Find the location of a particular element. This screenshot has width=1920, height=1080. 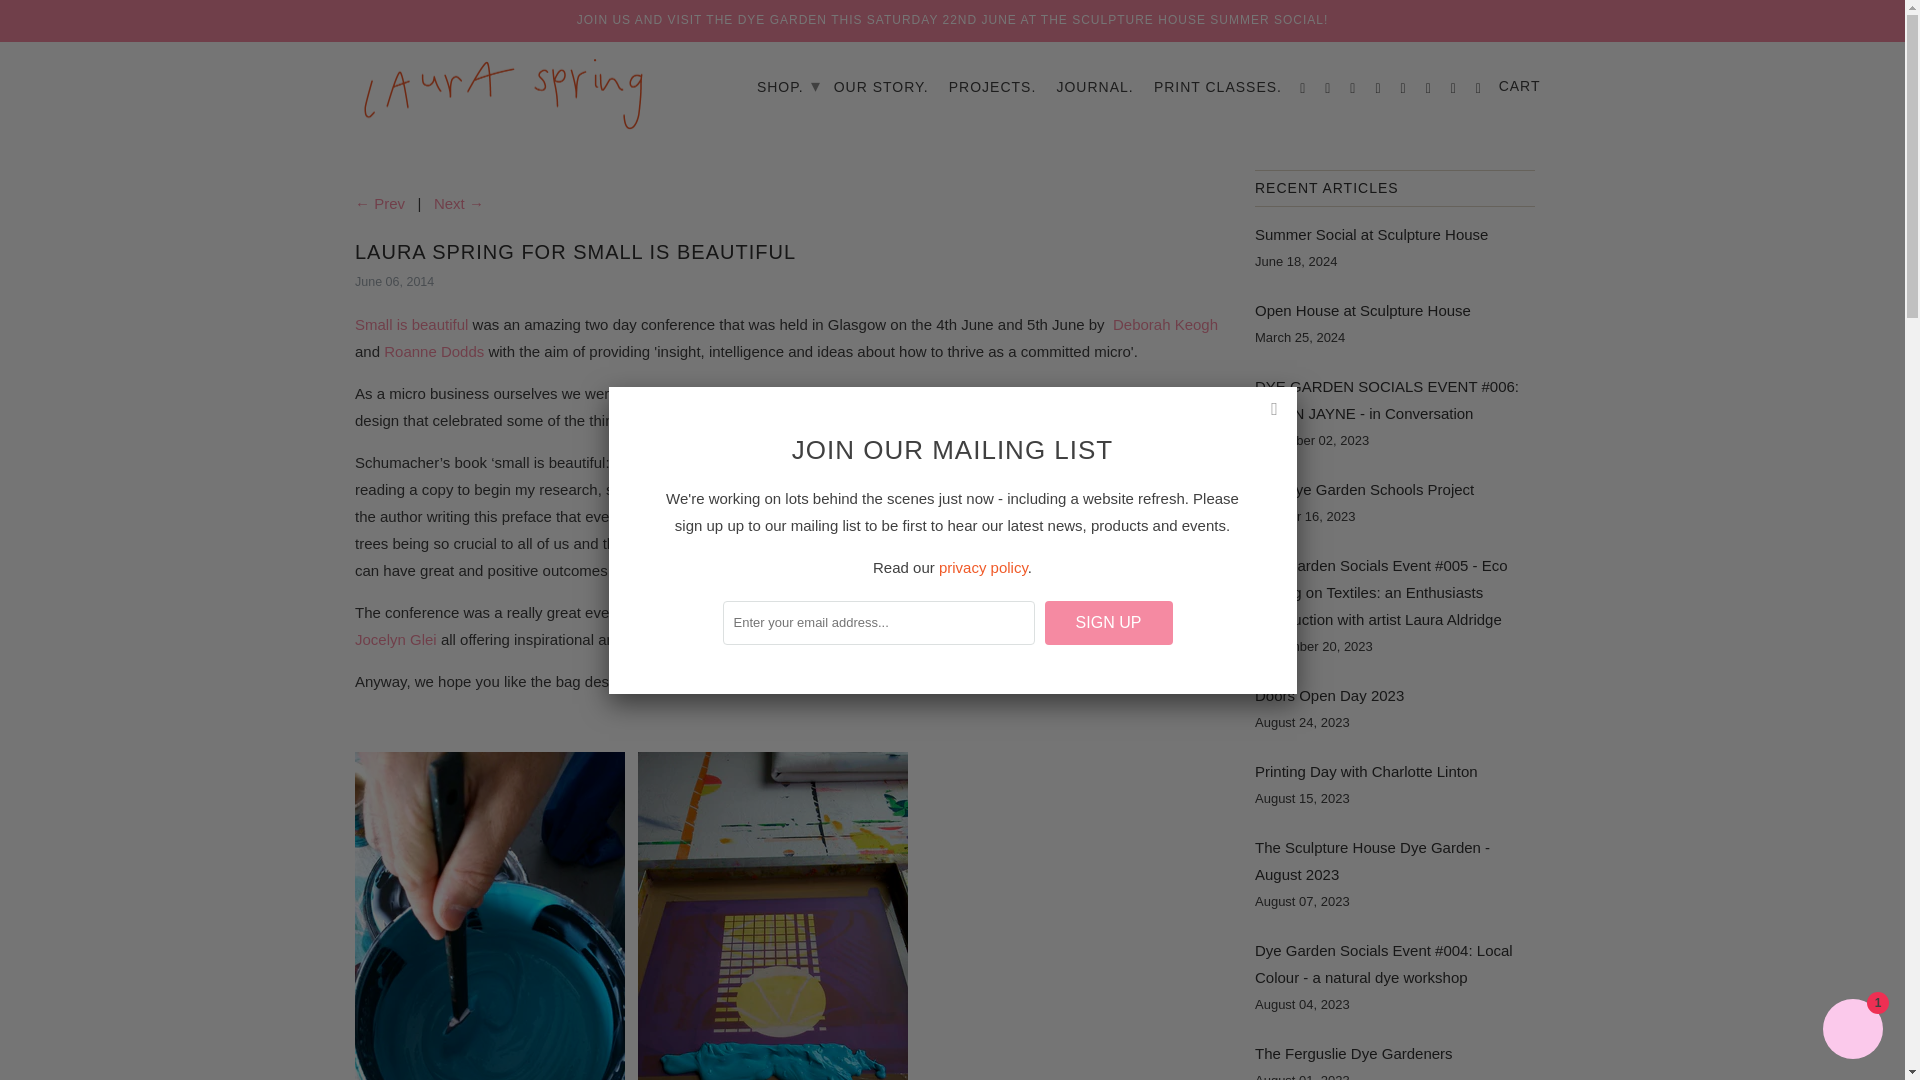

Next Article is located at coordinates (458, 203).